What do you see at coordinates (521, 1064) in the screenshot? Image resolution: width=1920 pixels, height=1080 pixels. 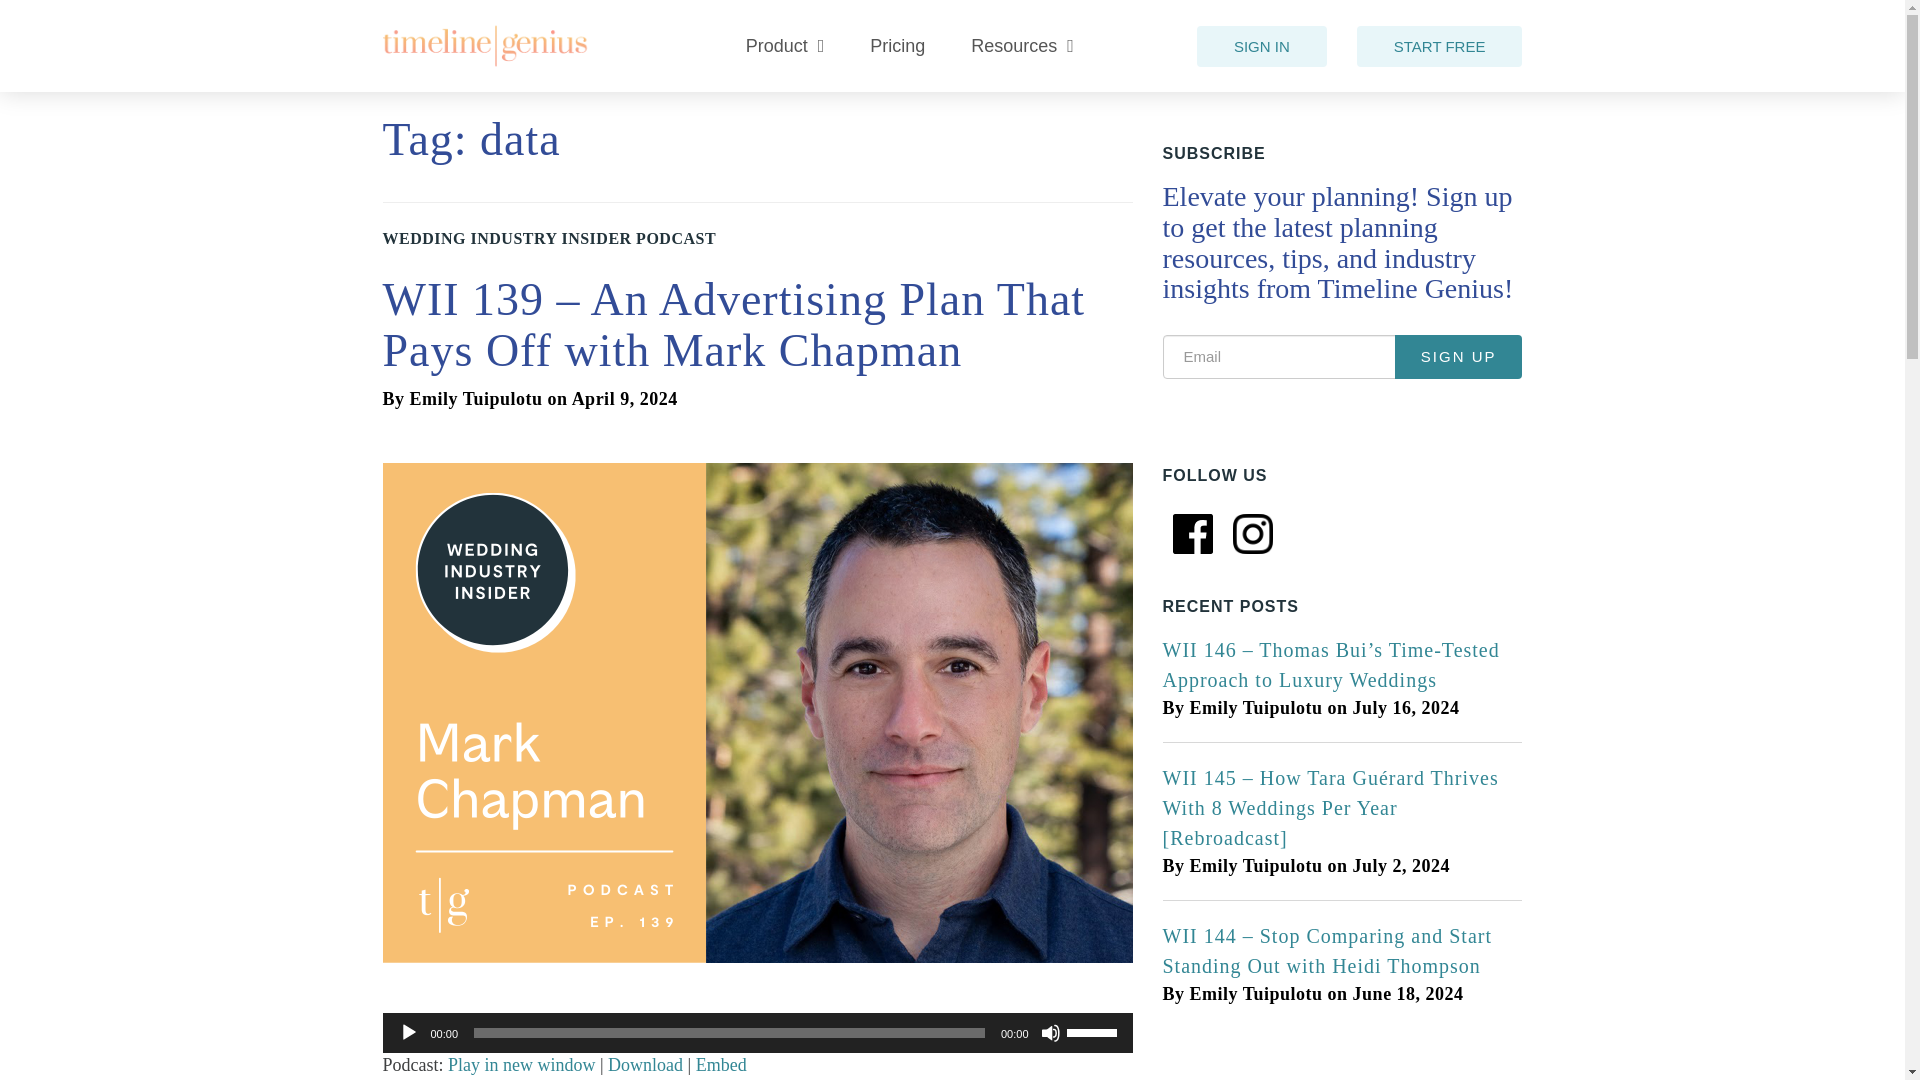 I see `Play in new window` at bounding box center [521, 1064].